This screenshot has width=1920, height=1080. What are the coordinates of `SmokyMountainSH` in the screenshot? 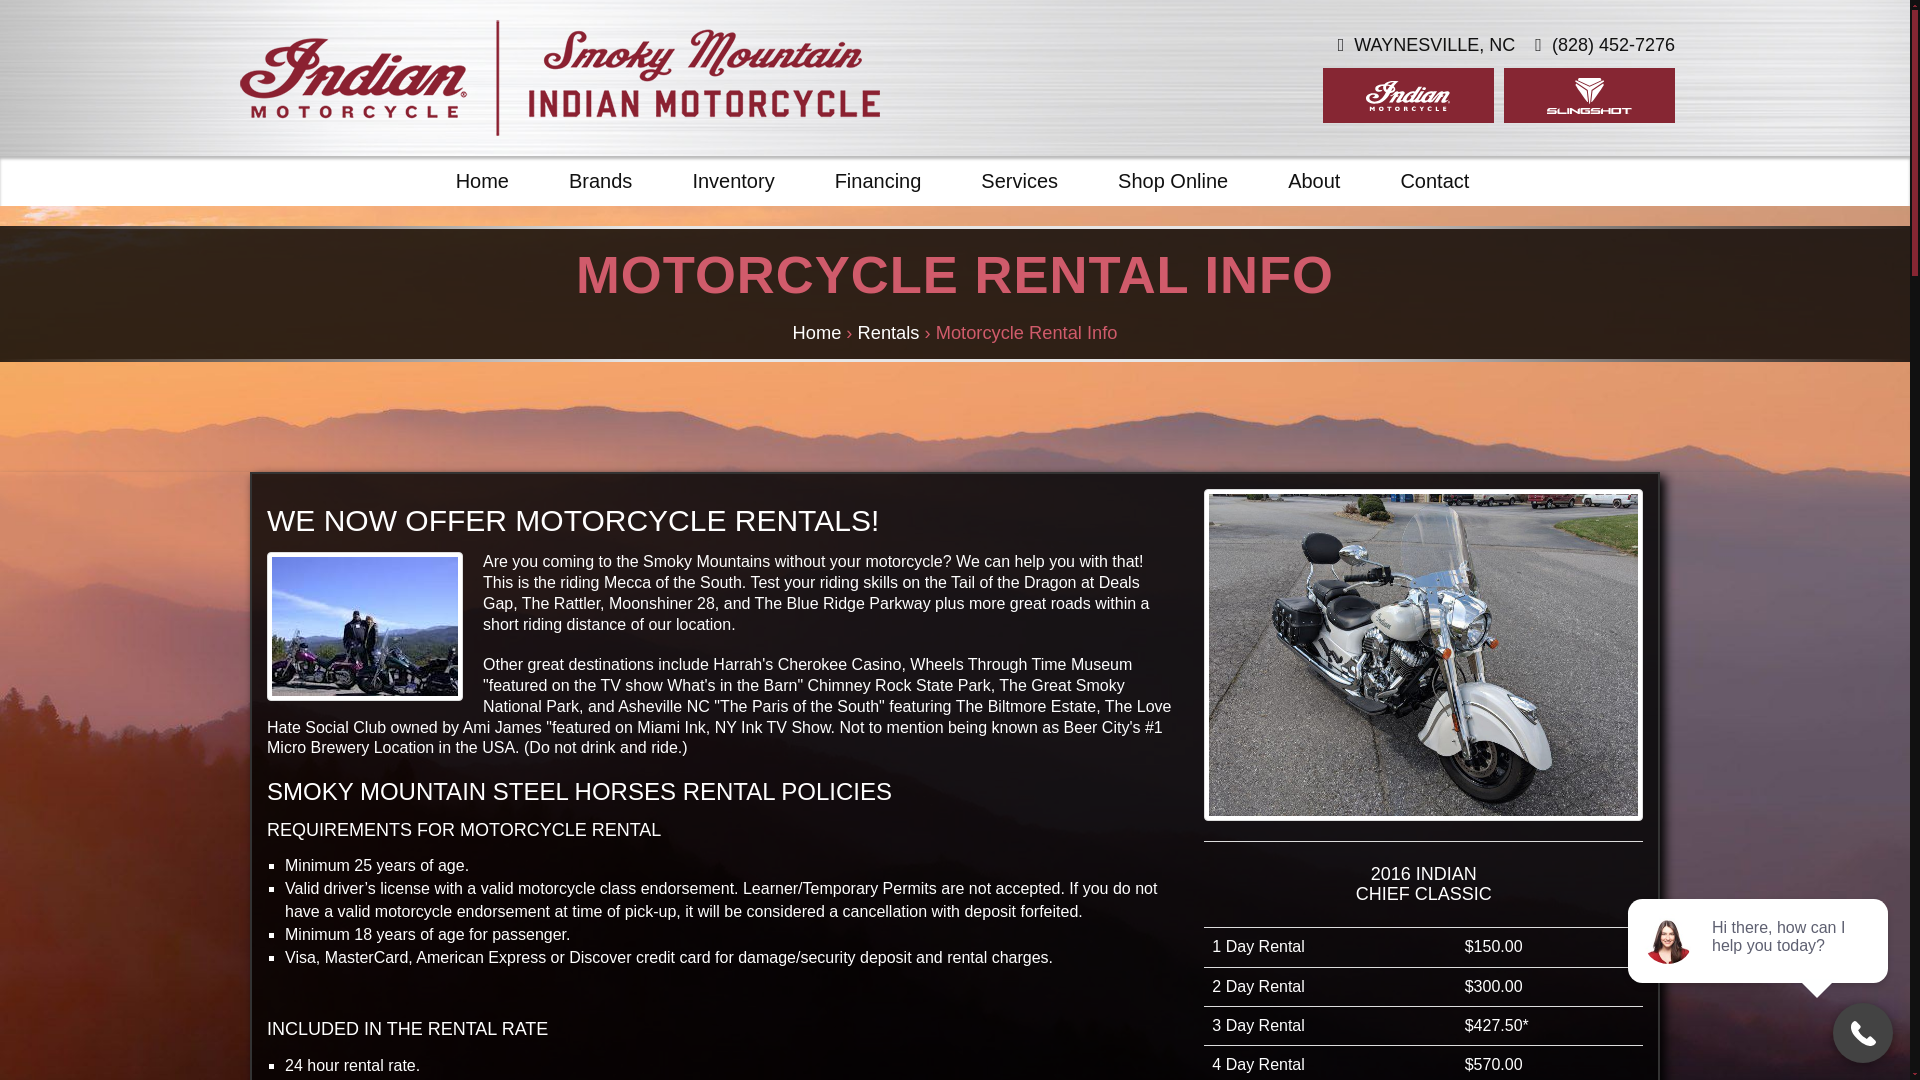 It's located at (560, 78).